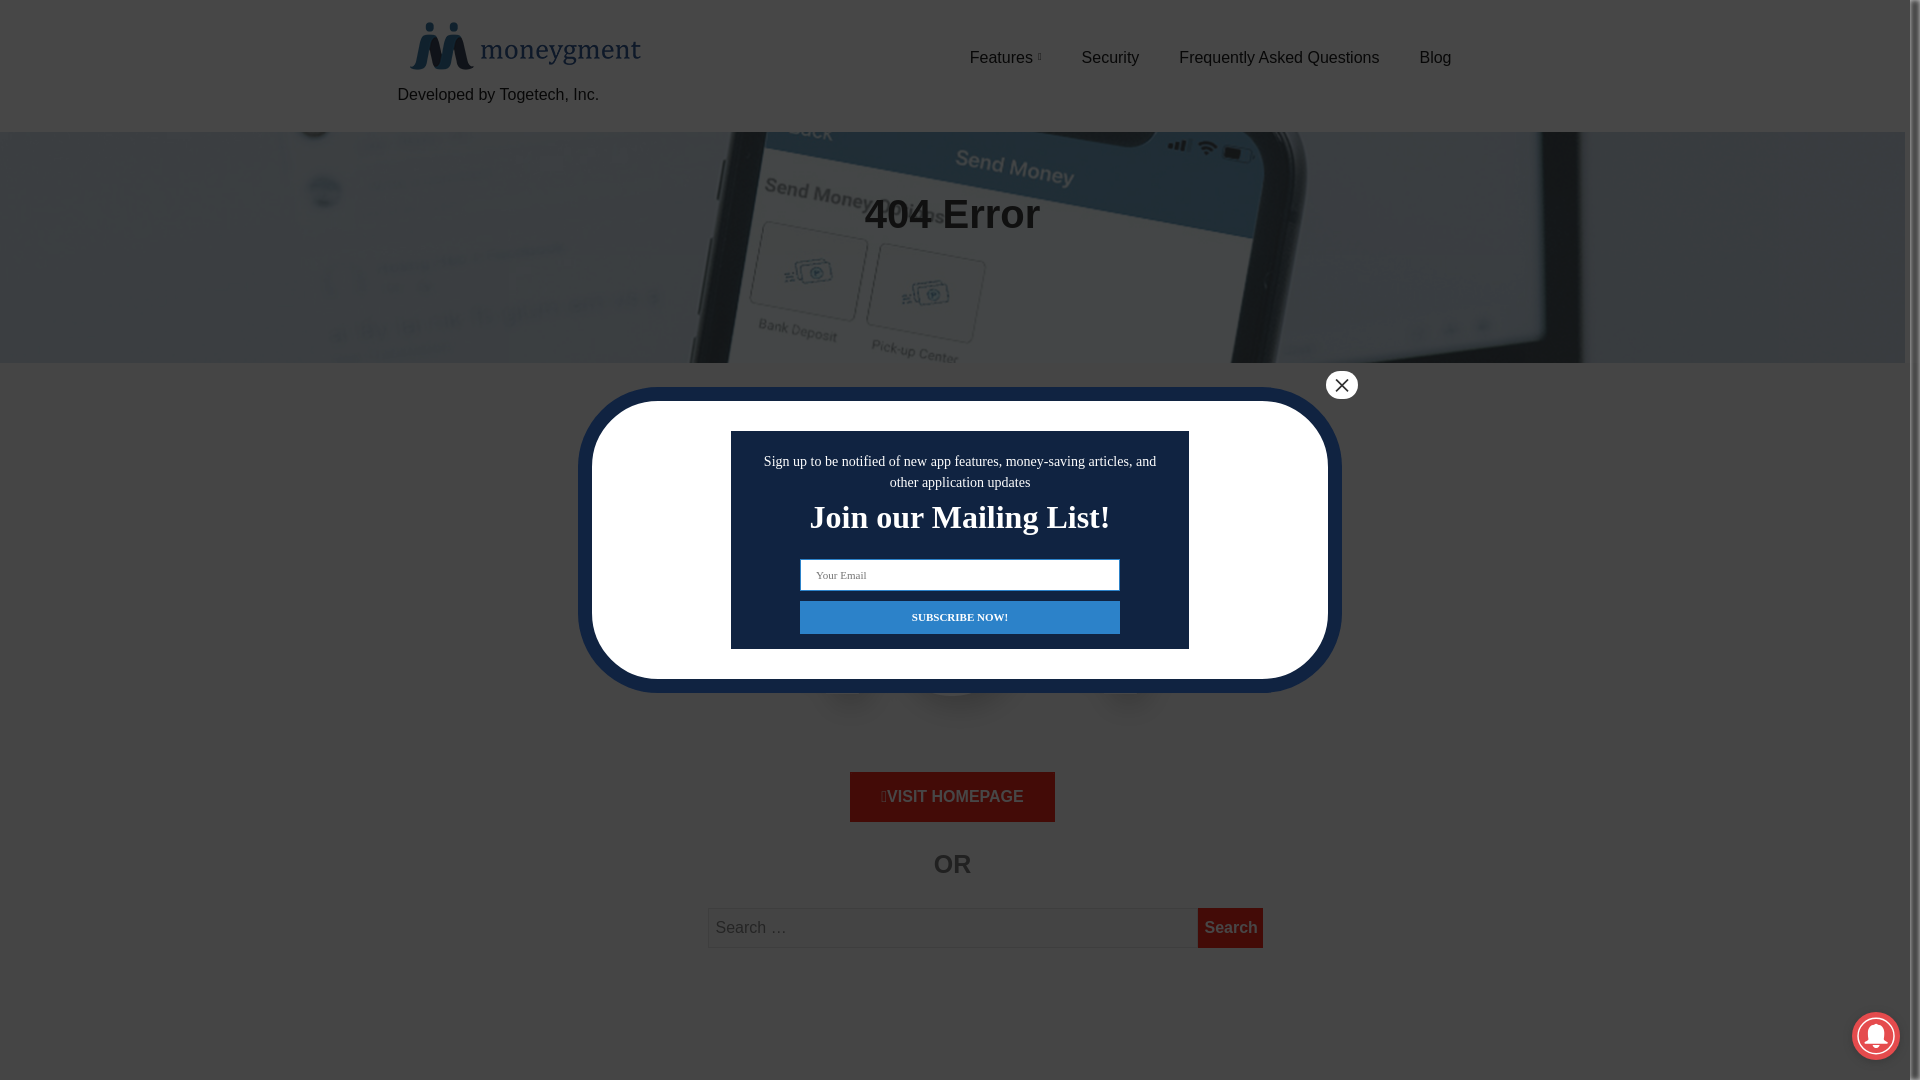 The width and height of the screenshot is (1920, 1080). What do you see at coordinates (1111, 57) in the screenshot?
I see `Security` at bounding box center [1111, 57].